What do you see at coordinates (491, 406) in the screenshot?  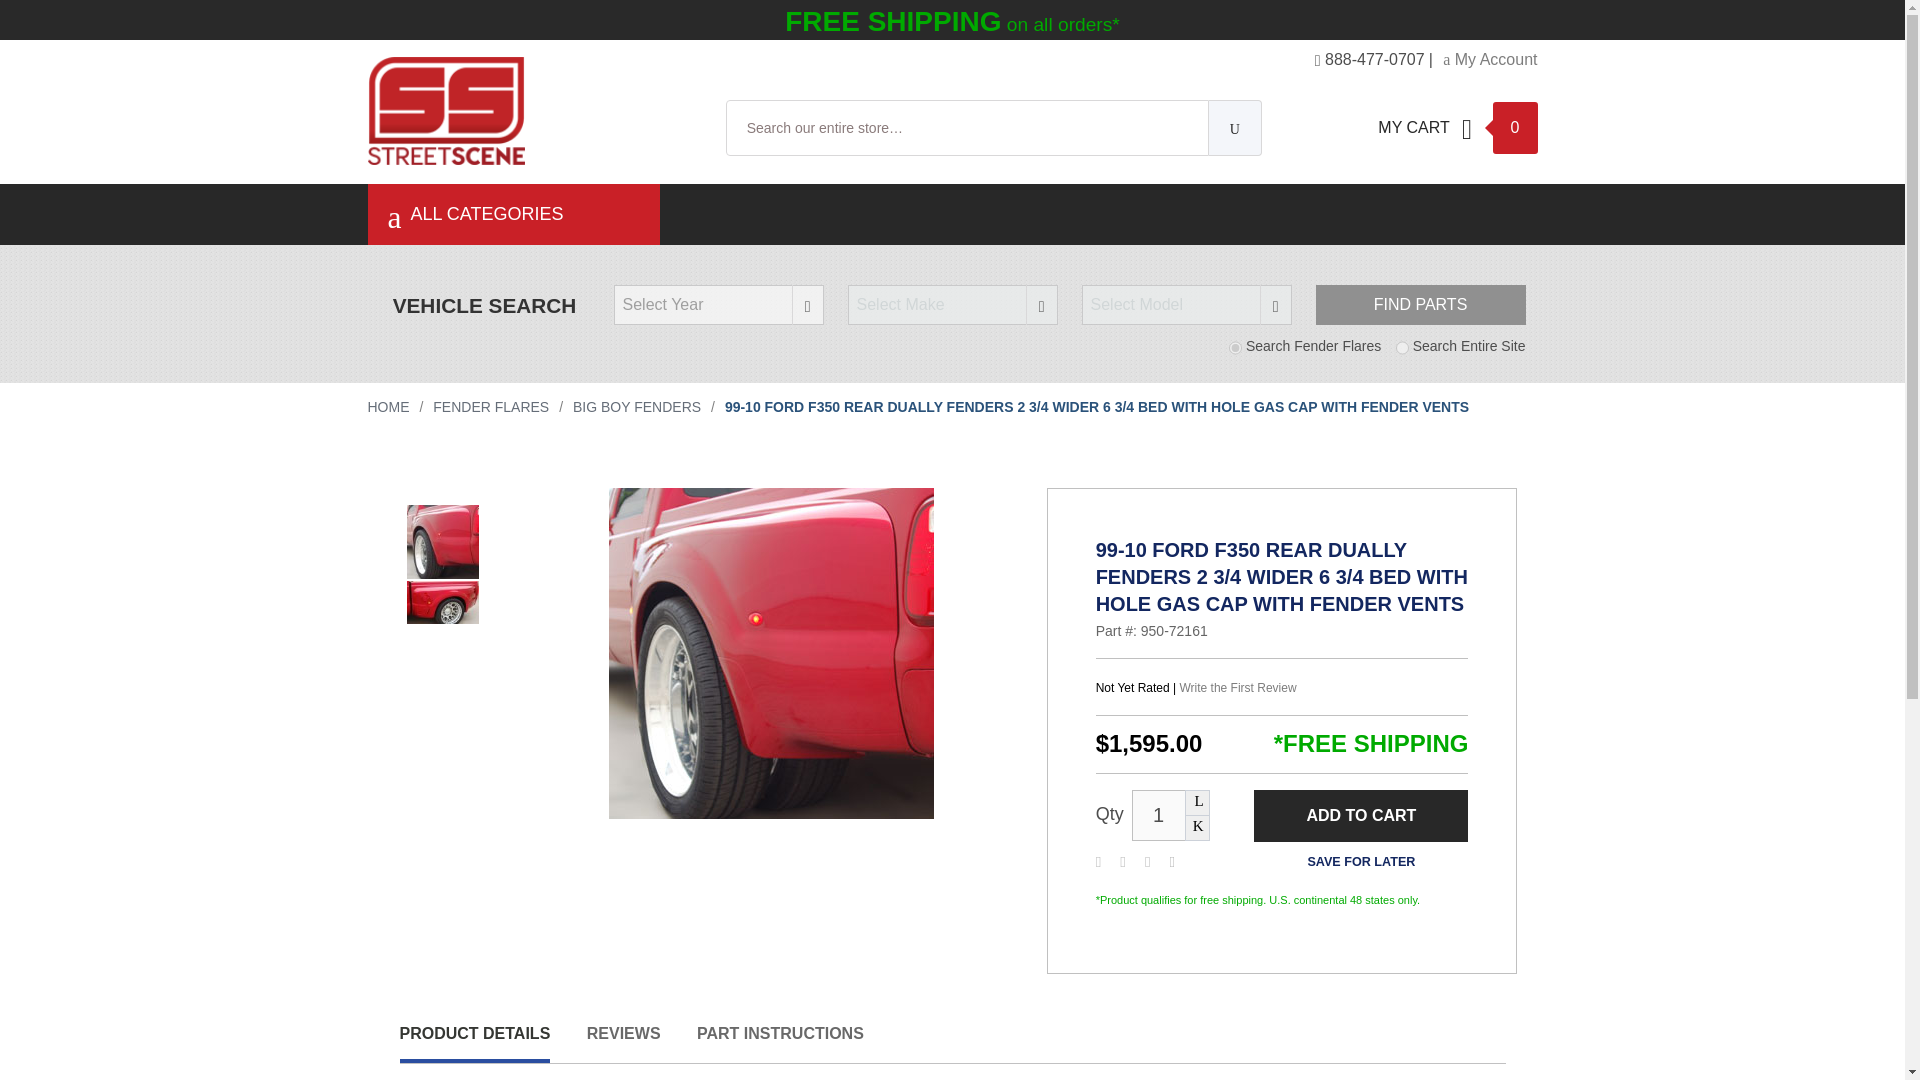 I see `Fender Flares` at bounding box center [491, 406].